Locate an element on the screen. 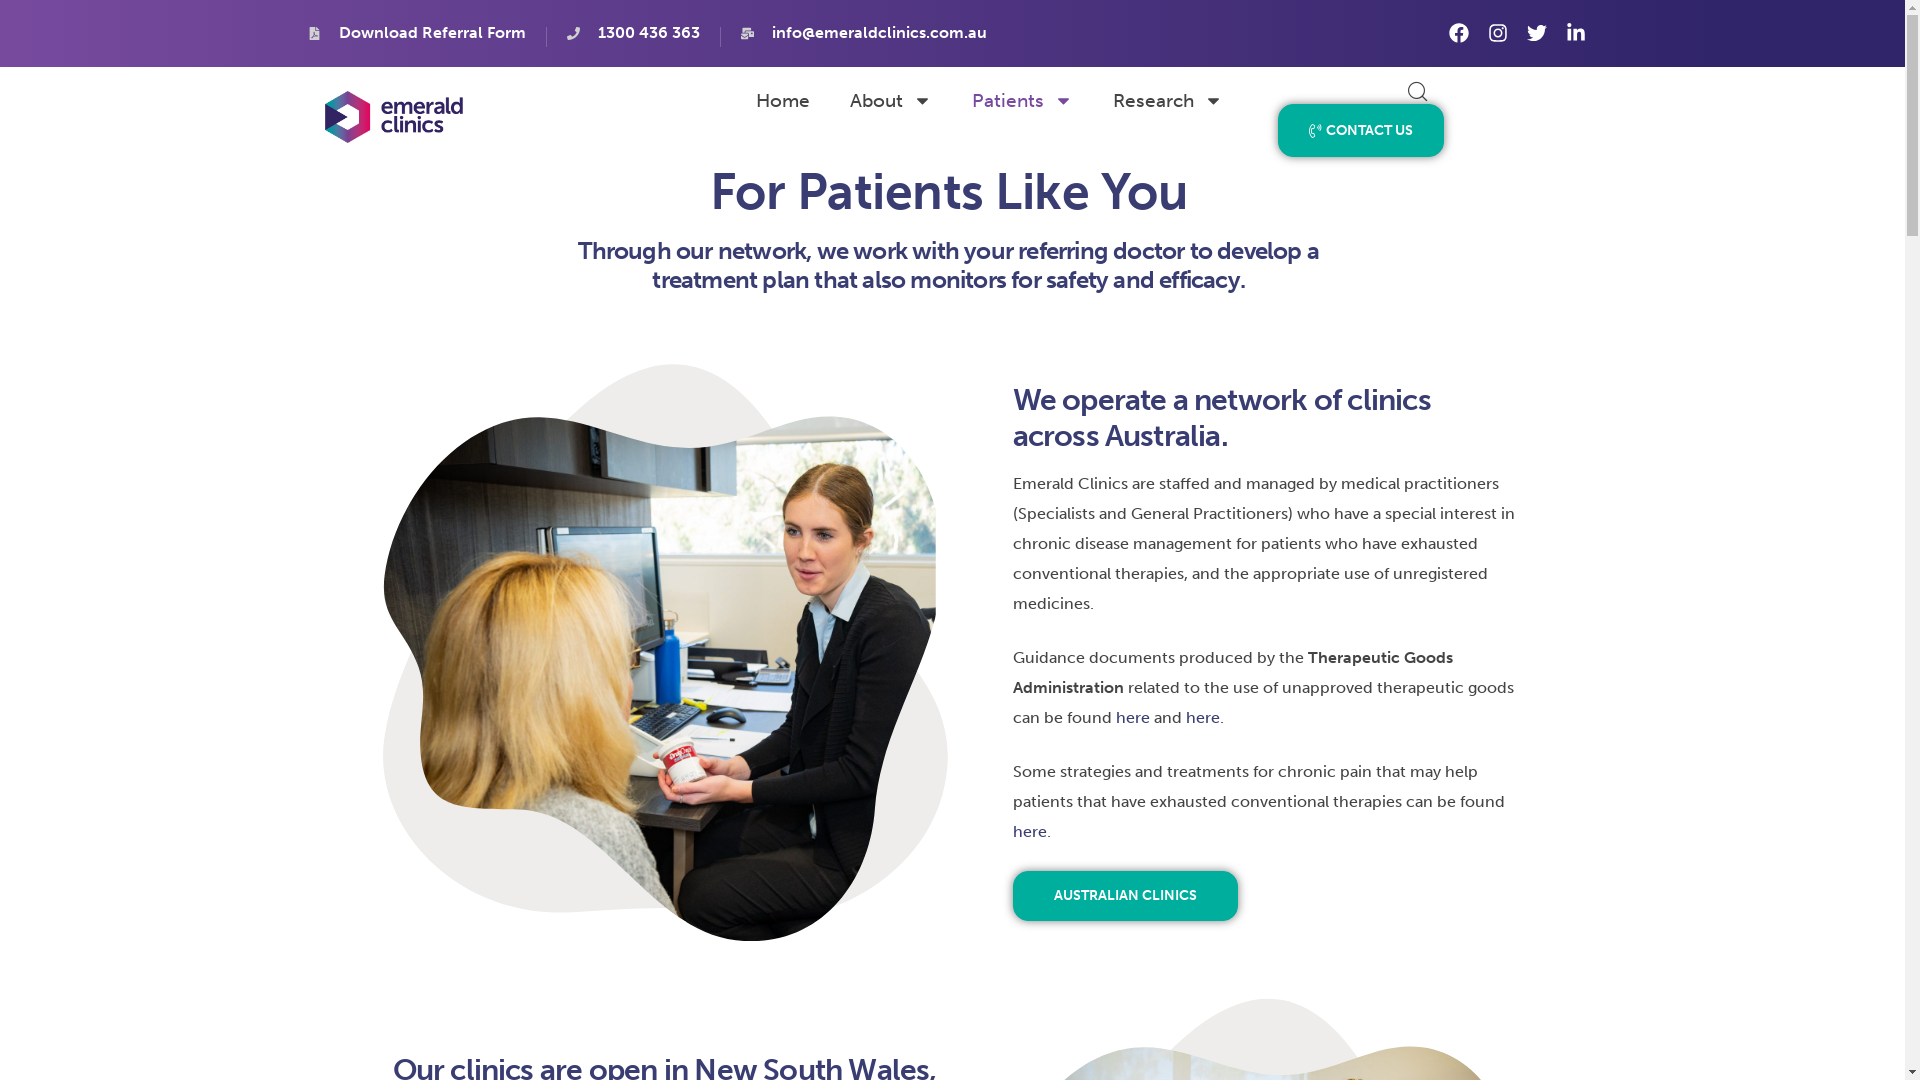 The height and width of the screenshot is (1080, 1920). Patients is located at coordinates (1022, 100).